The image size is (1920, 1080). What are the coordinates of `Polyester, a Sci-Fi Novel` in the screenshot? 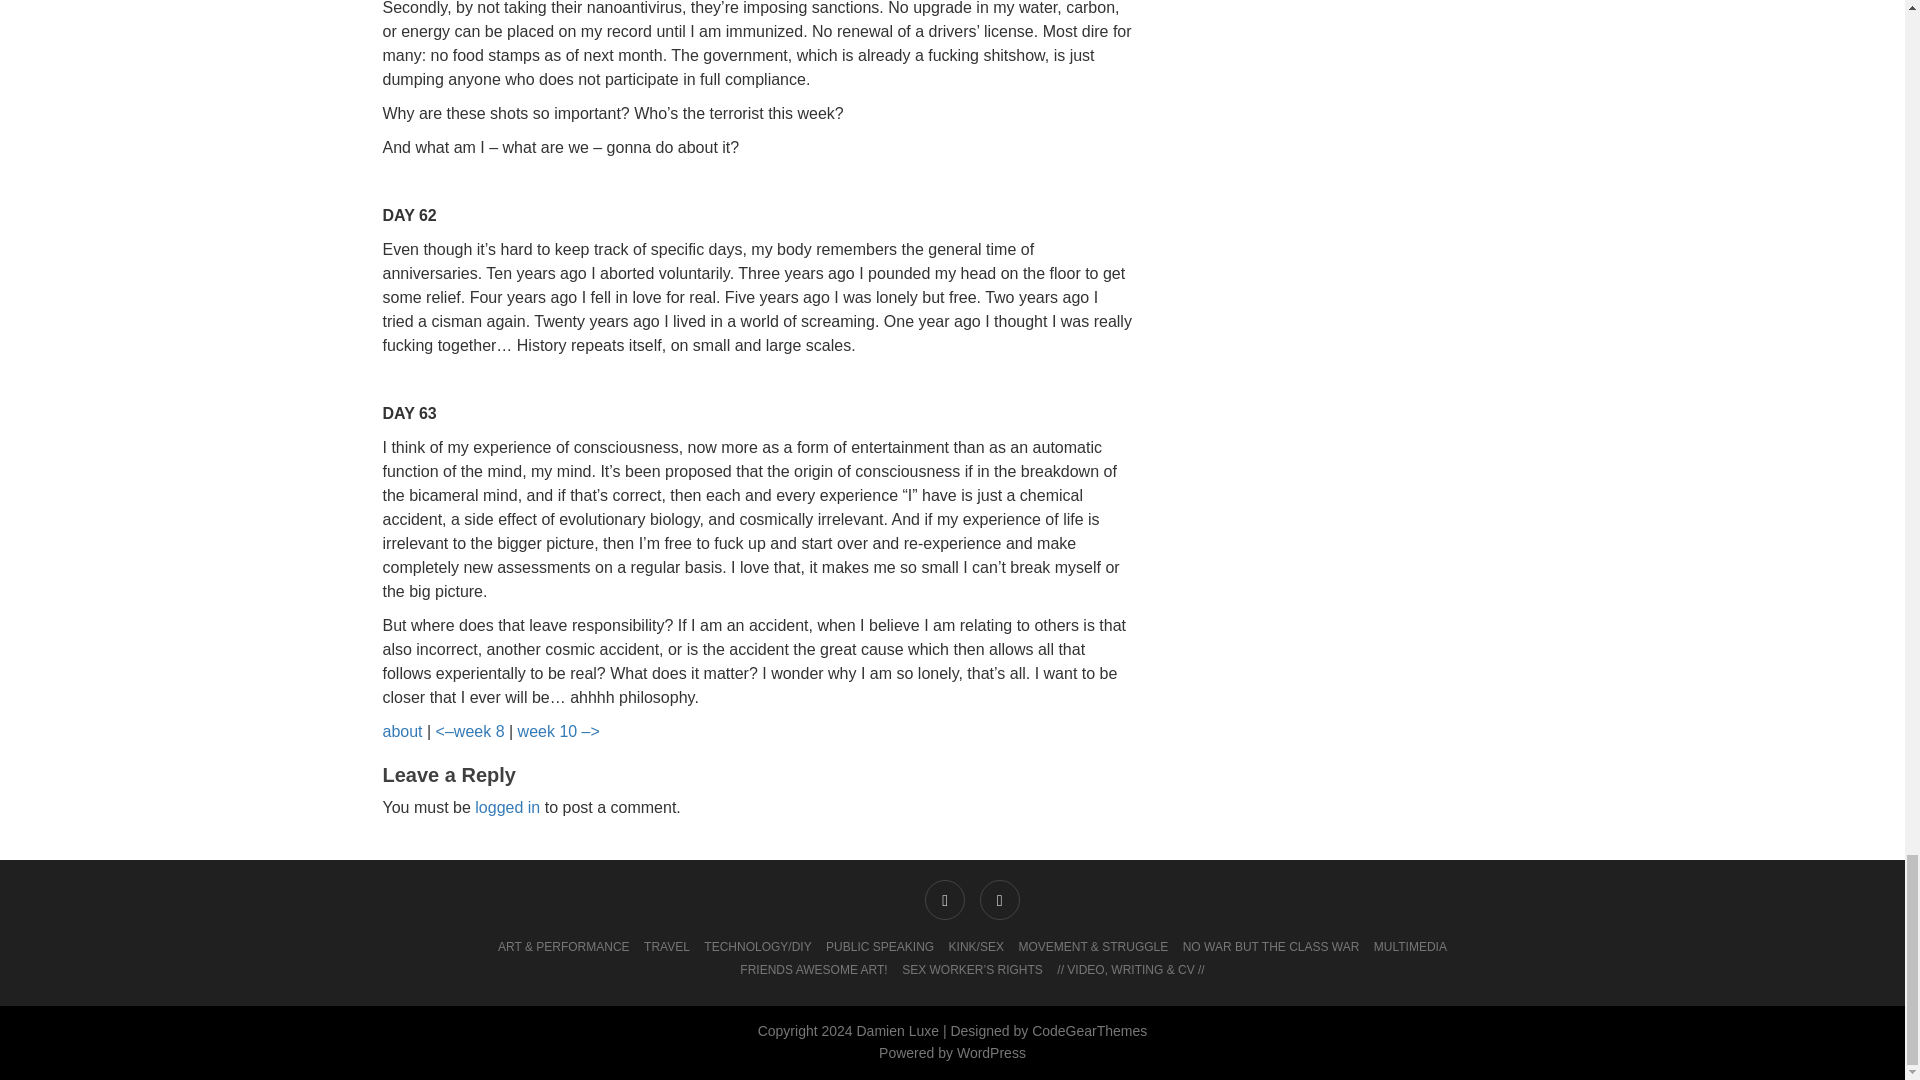 It's located at (402, 730).